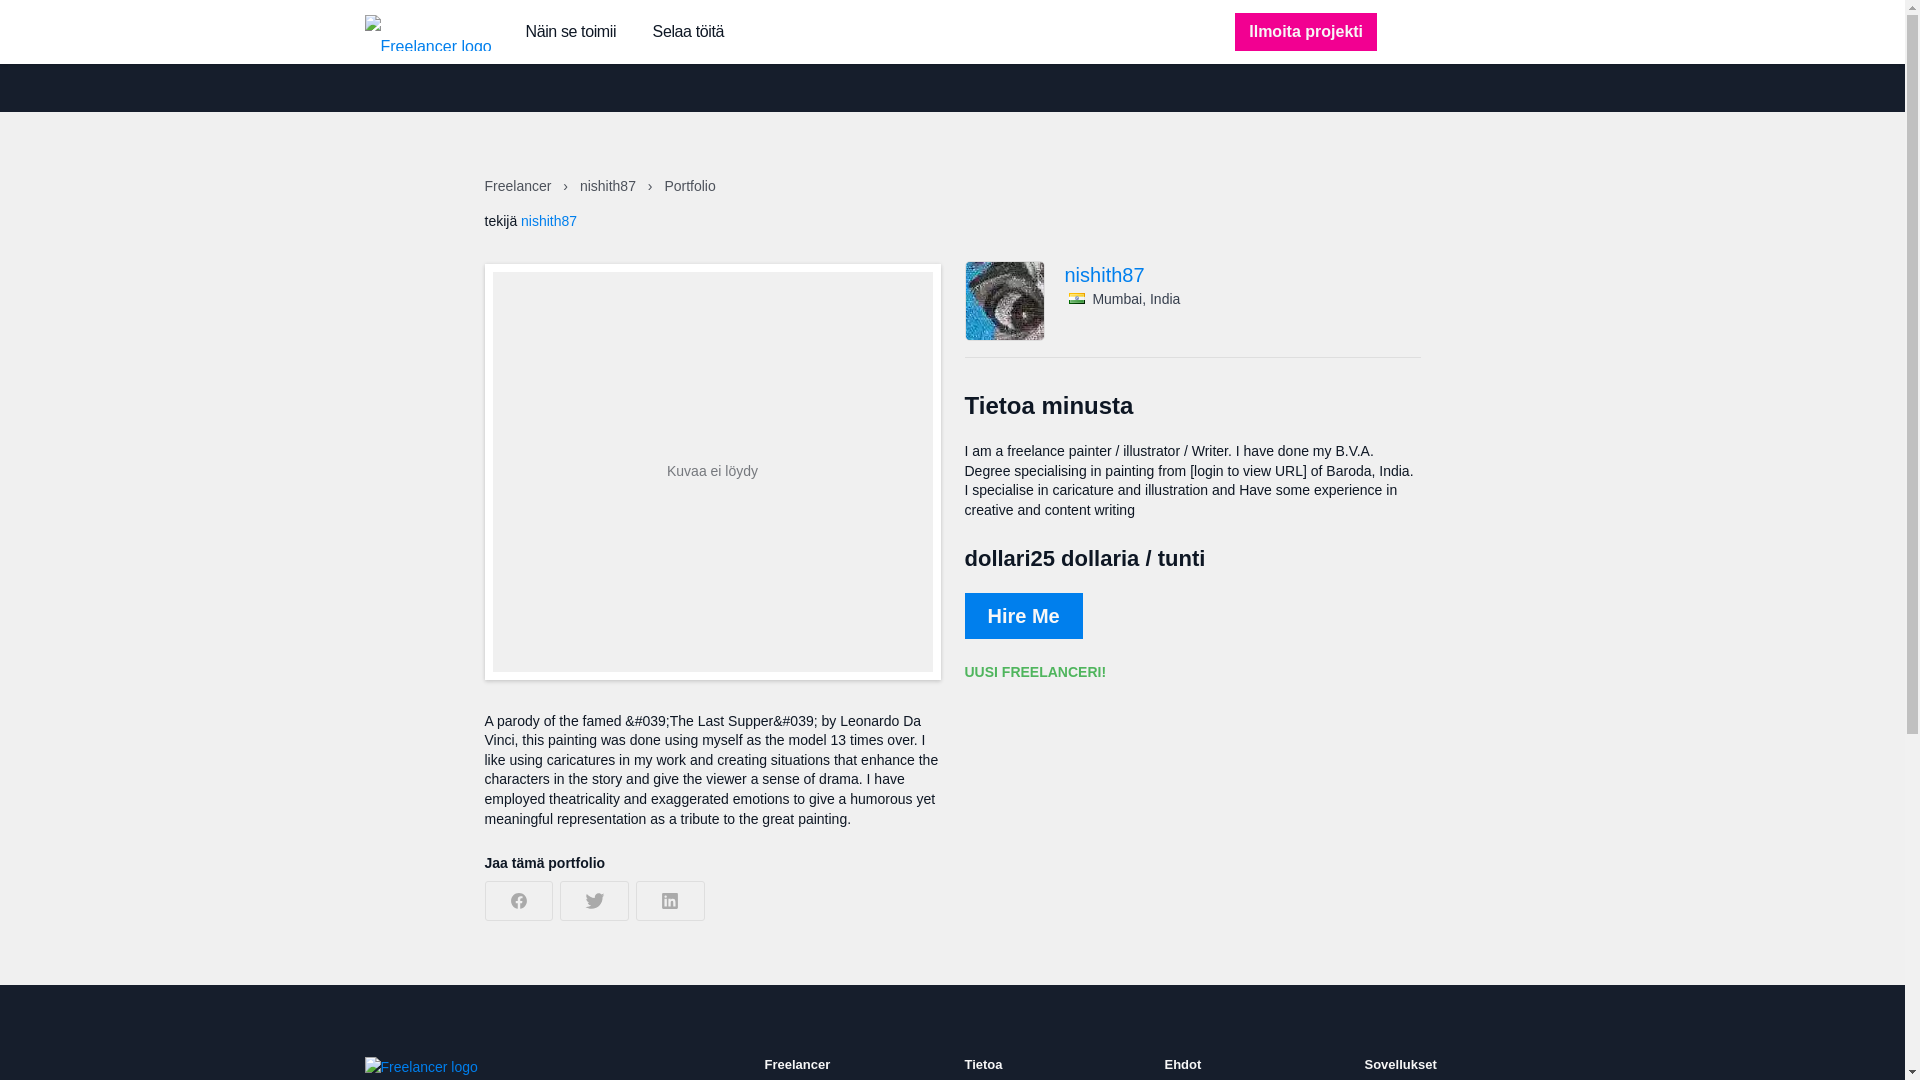  What do you see at coordinates (1305, 31) in the screenshot?
I see `Ilmoita projekti` at bounding box center [1305, 31].